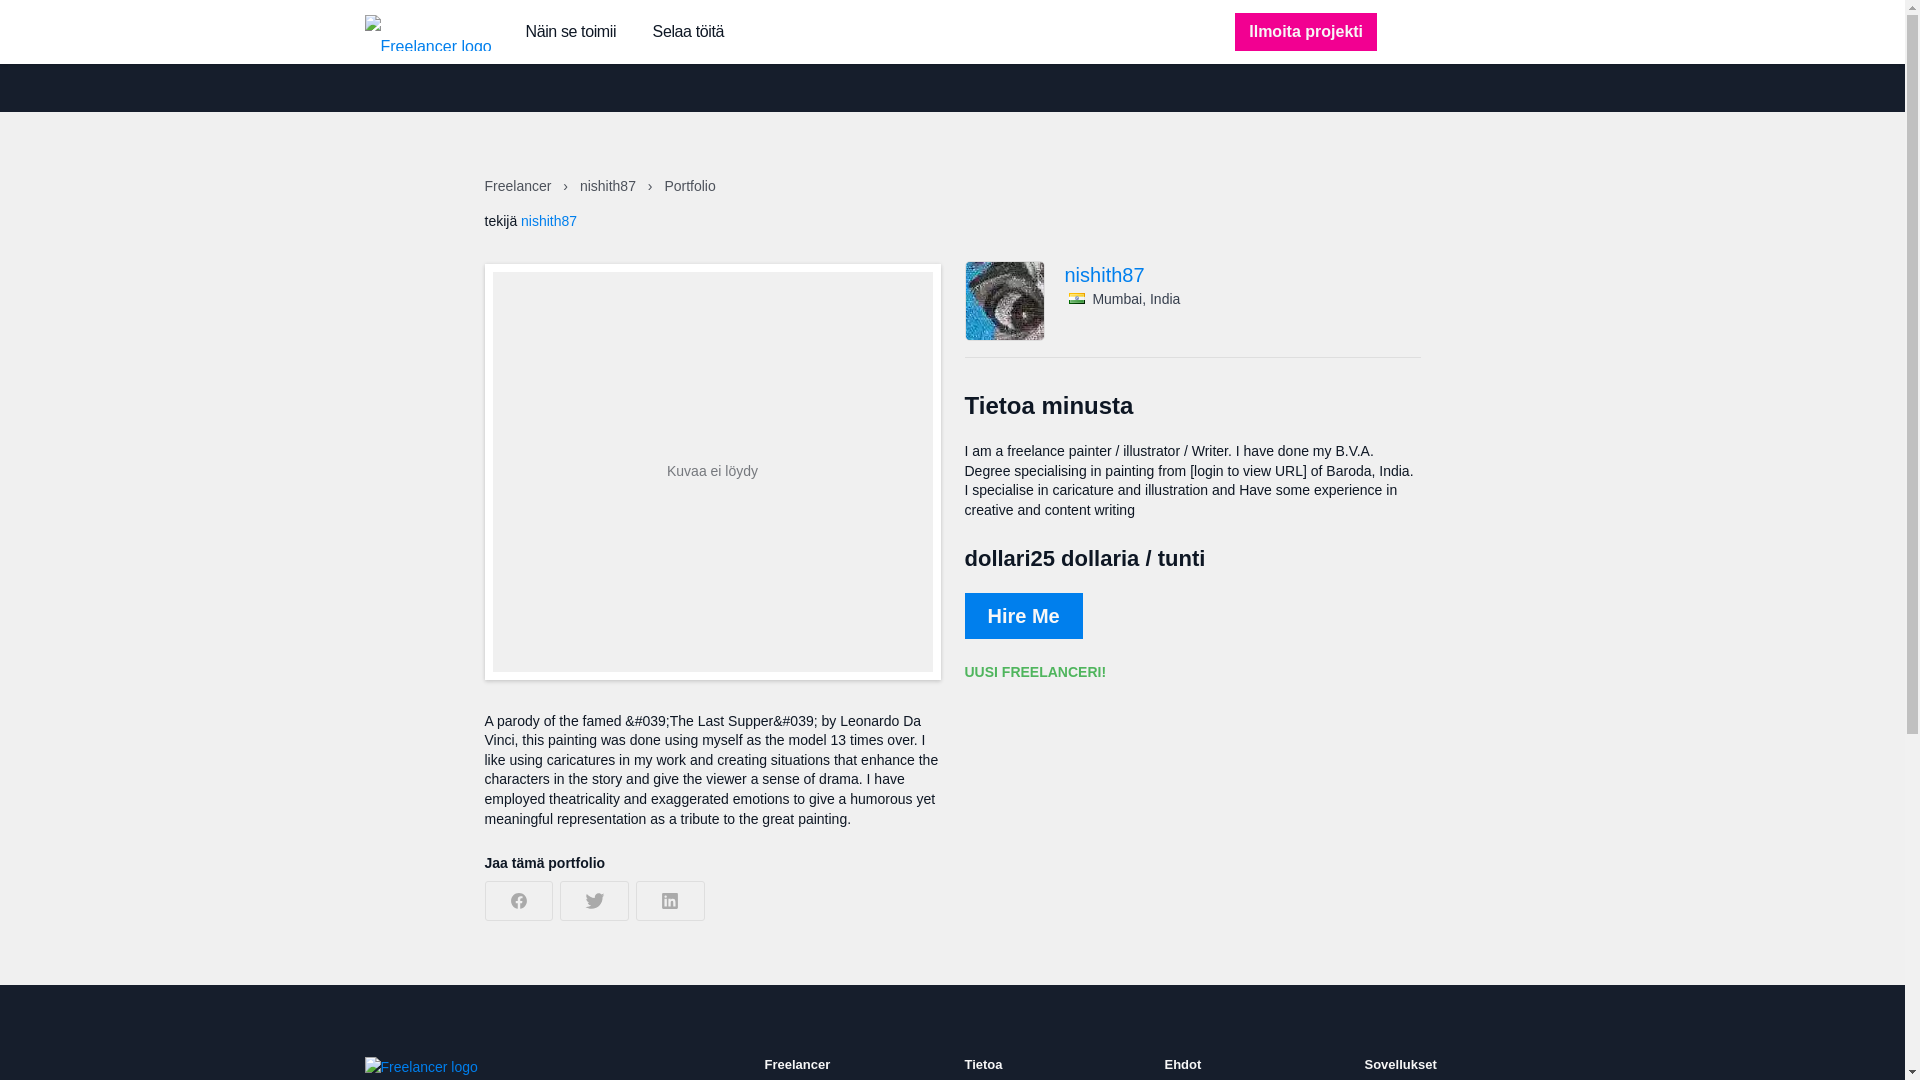  What do you see at coordinates (1305, 31) in the screenshot?
I see `Ilmoita projekti` at bounding box center [1305, 31].